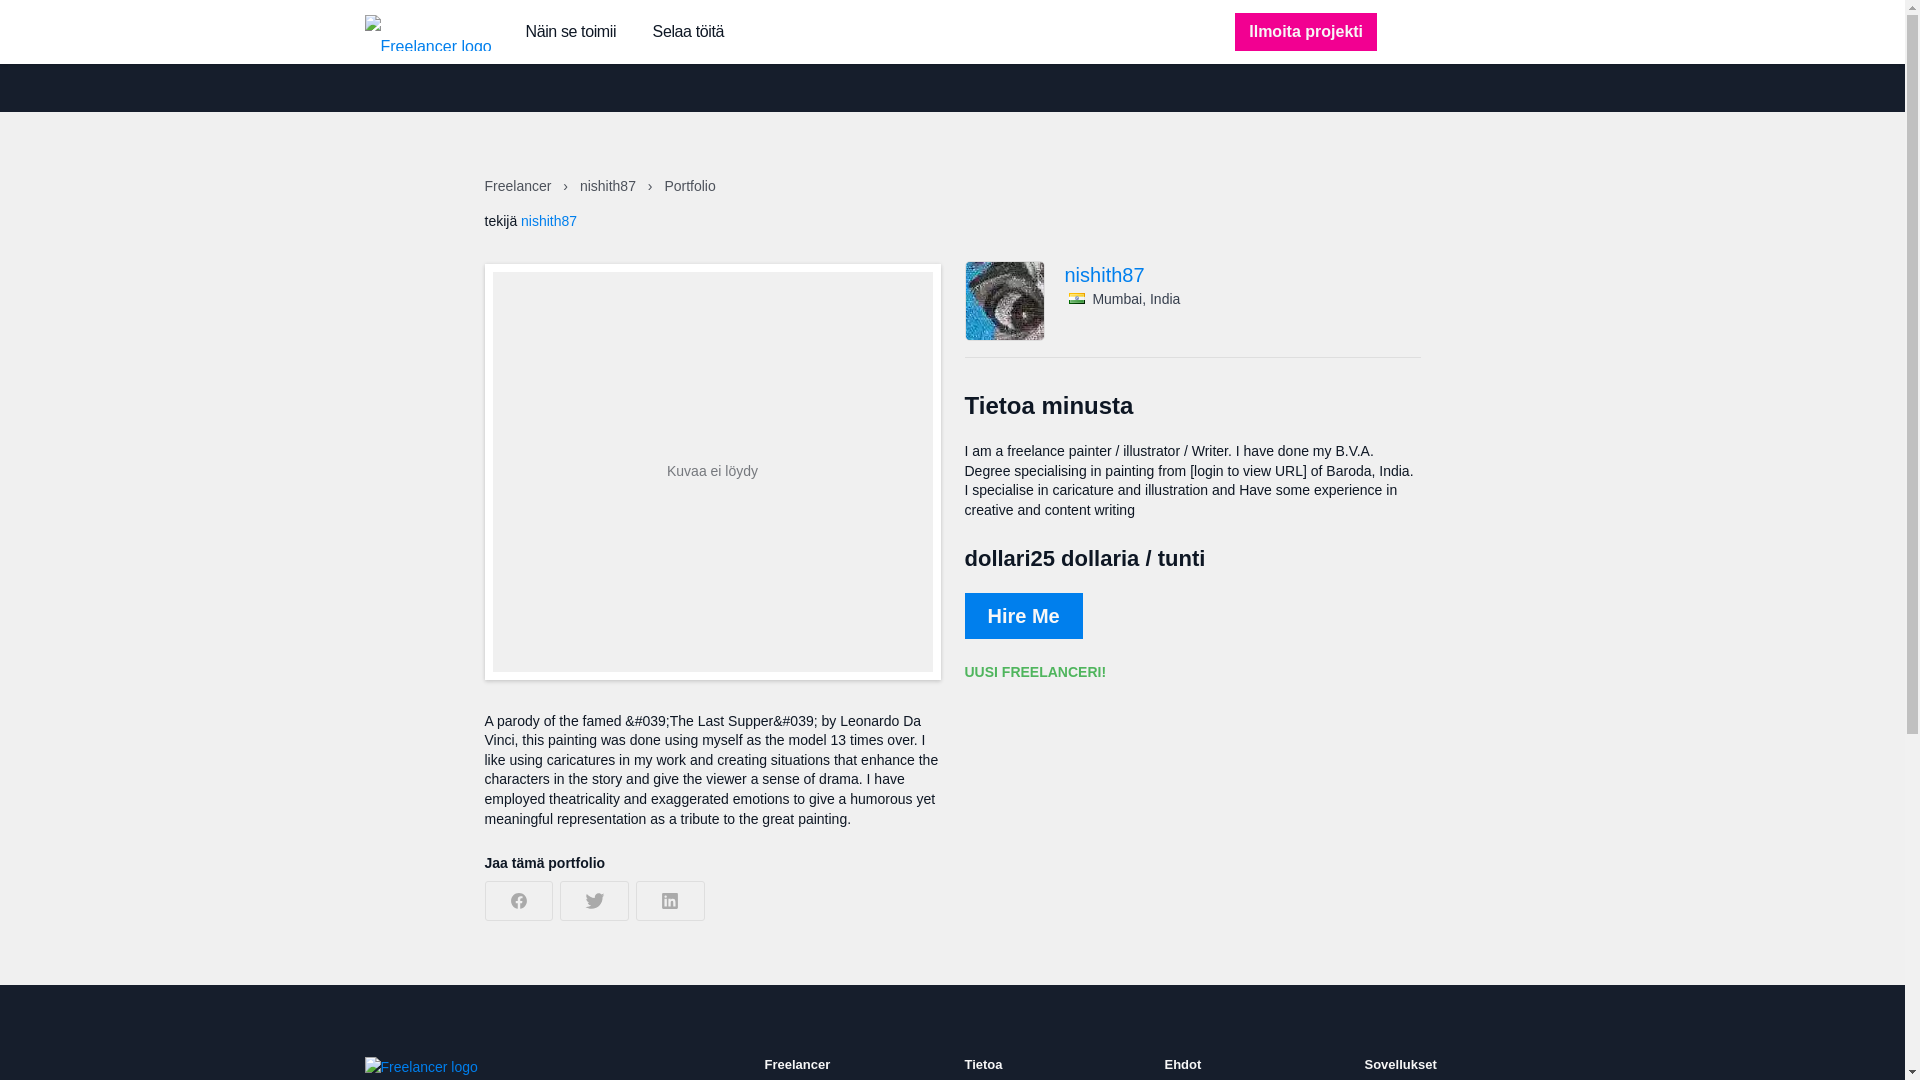  What do you see at coordinates (1305, 31) in the screenshot?
I see `Ilmoita projekti` at bounding box center [1305, 31].